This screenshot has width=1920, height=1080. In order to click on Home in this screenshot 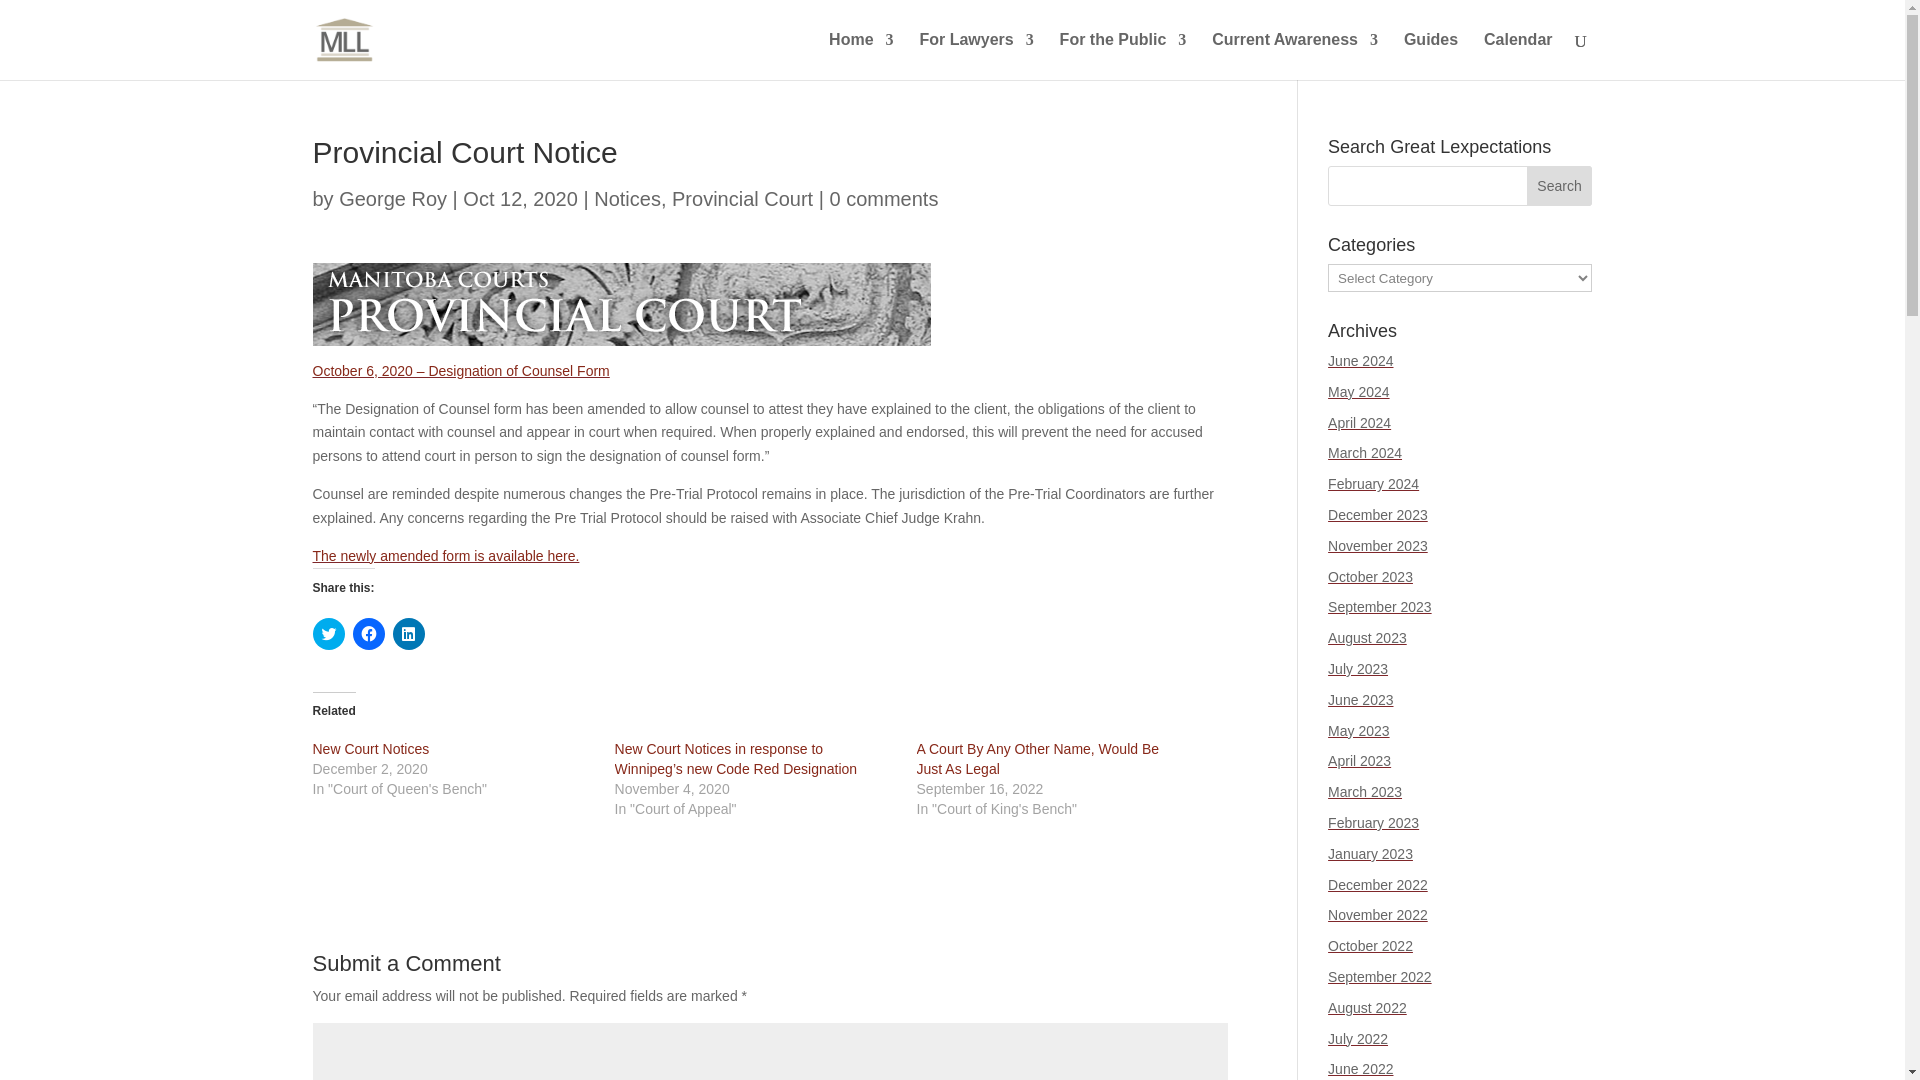, I will do `click(860, 56)`.